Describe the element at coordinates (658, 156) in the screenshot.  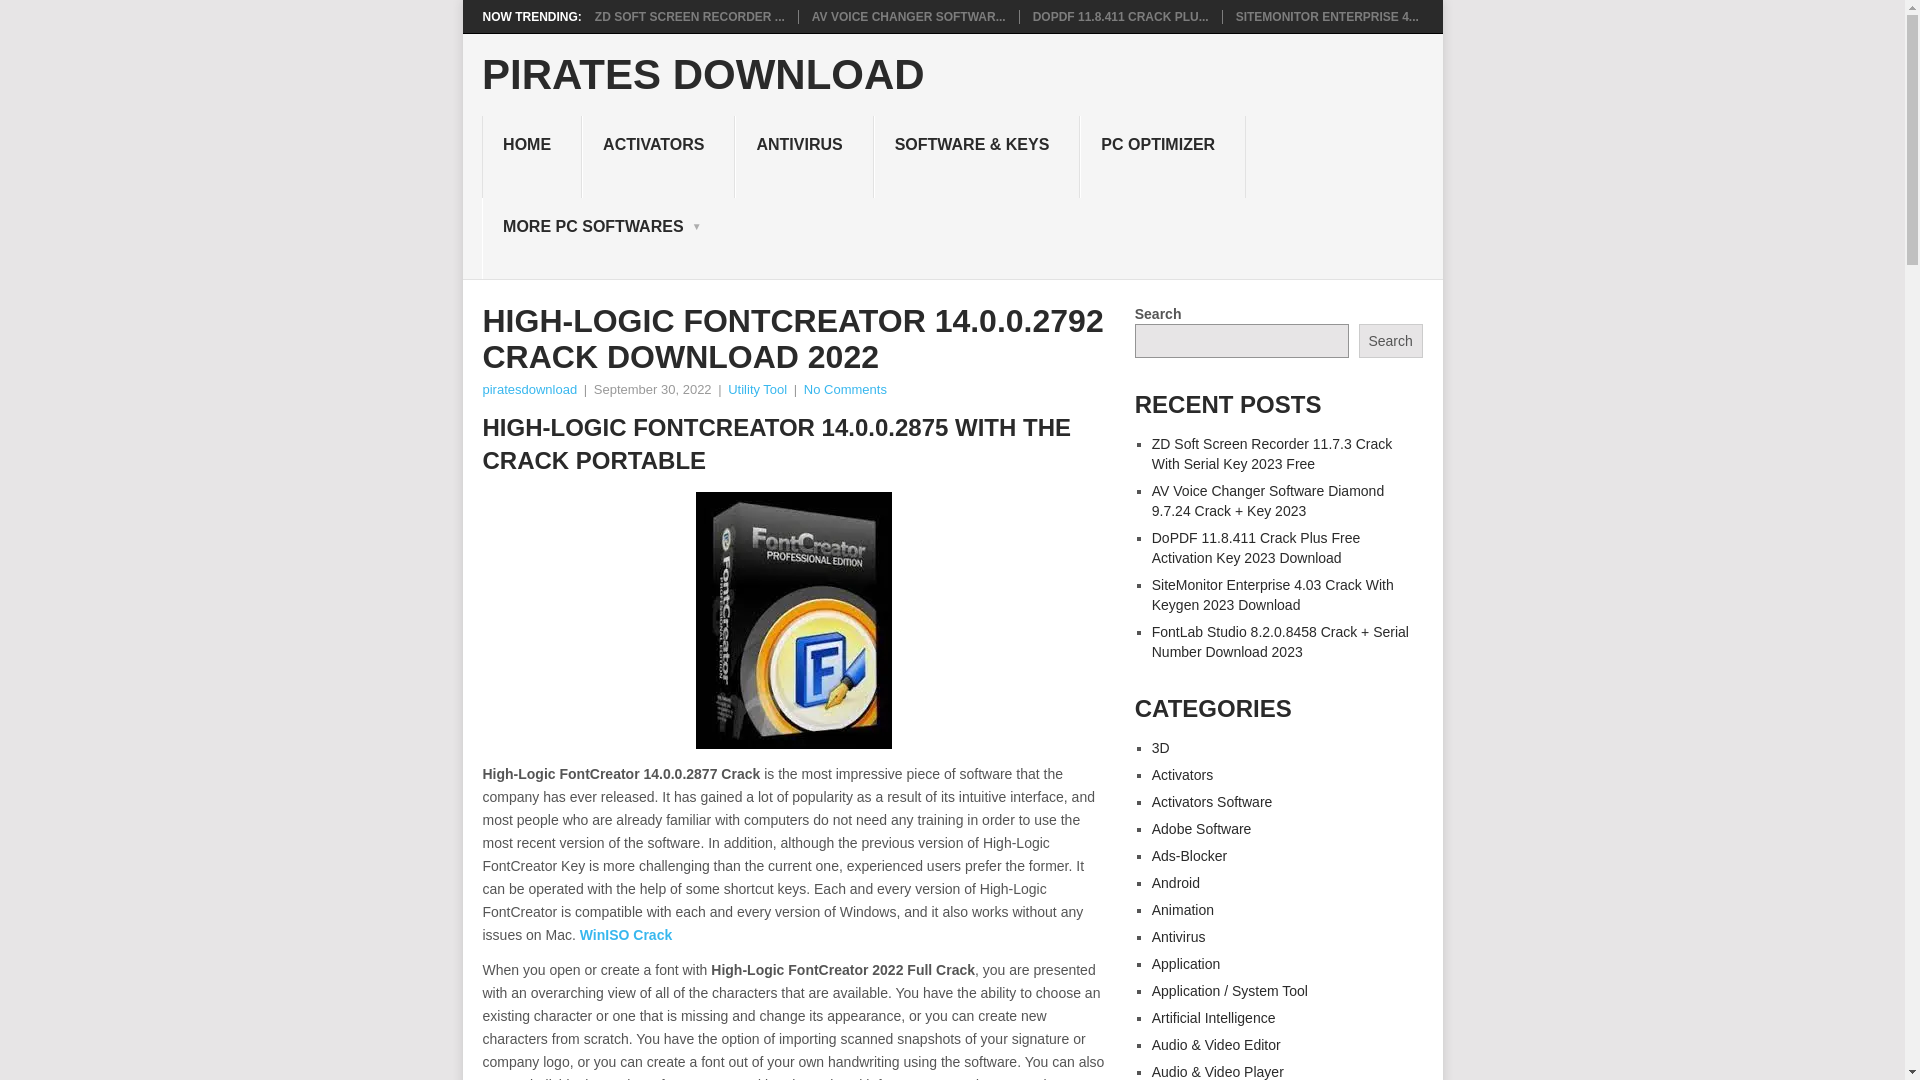
I see `ACTIVATORS` at that location.